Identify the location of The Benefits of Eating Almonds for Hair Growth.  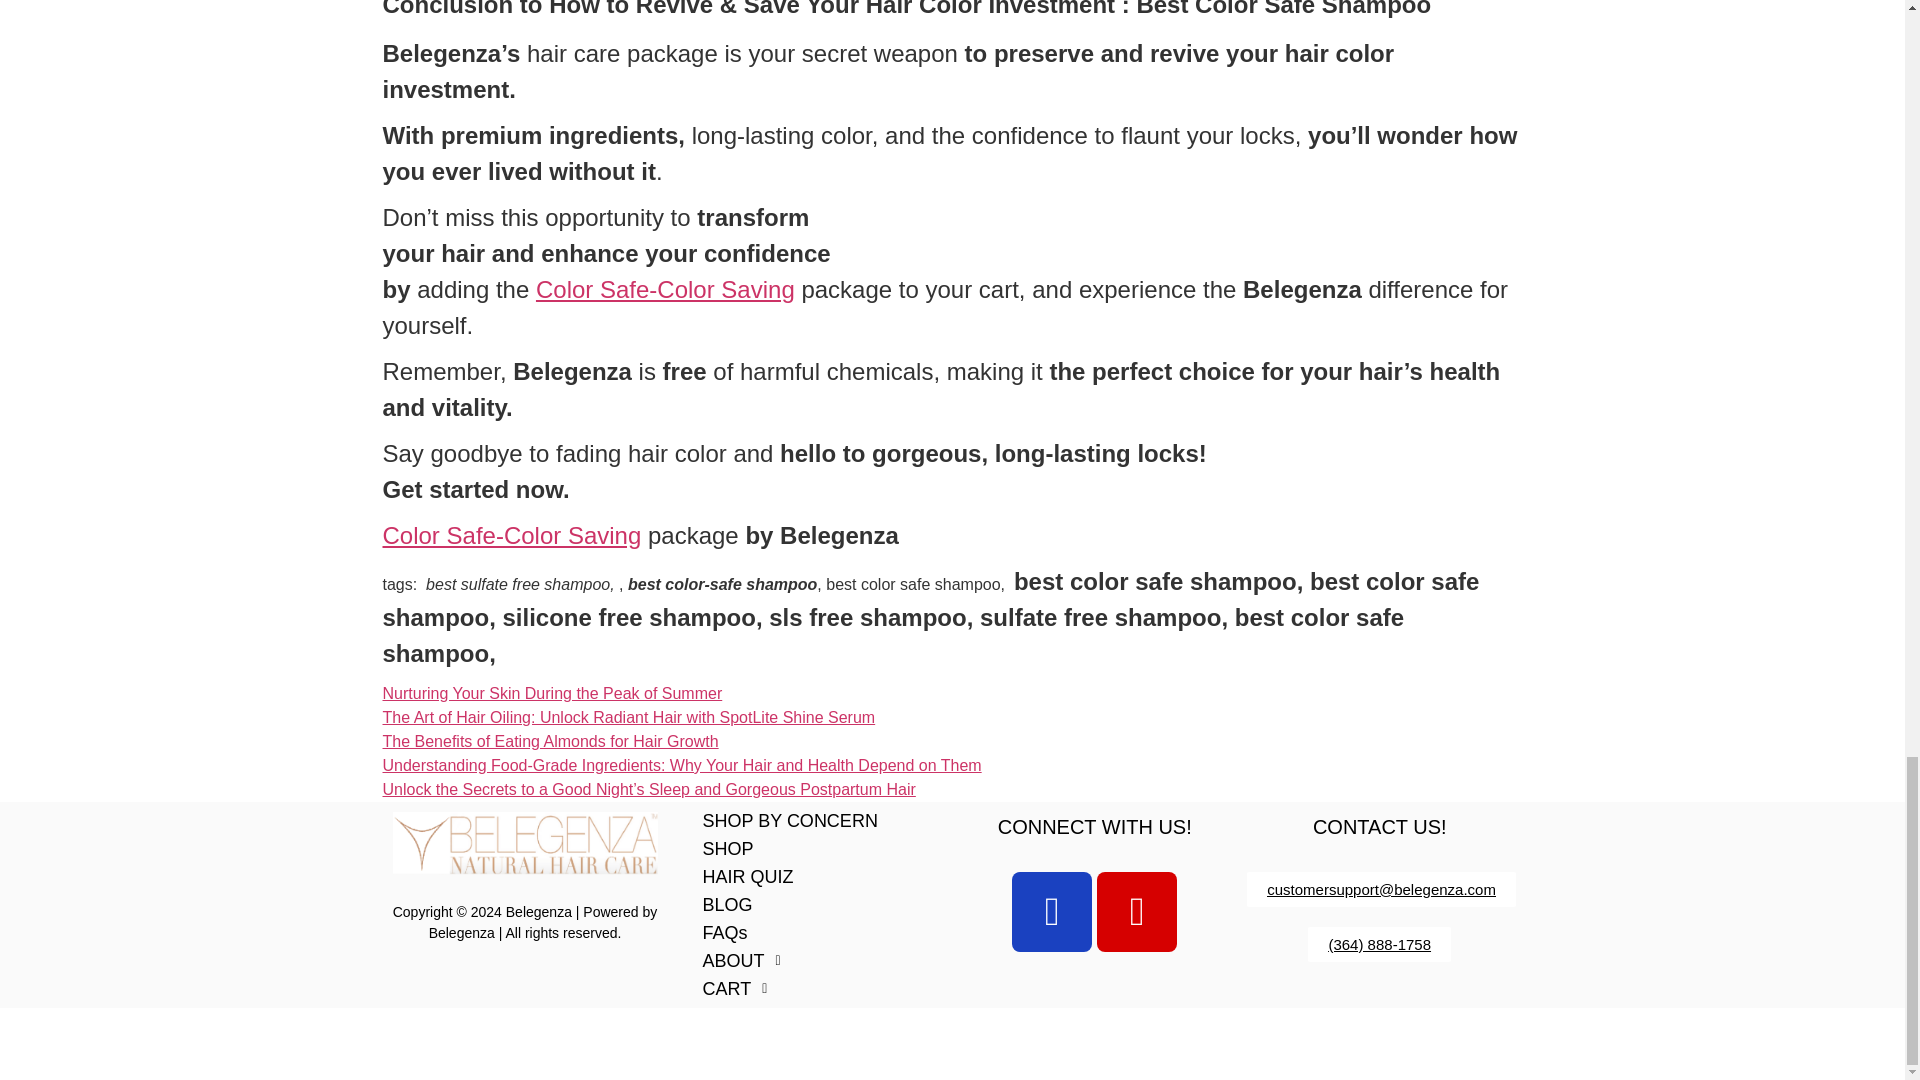
(550, 741).